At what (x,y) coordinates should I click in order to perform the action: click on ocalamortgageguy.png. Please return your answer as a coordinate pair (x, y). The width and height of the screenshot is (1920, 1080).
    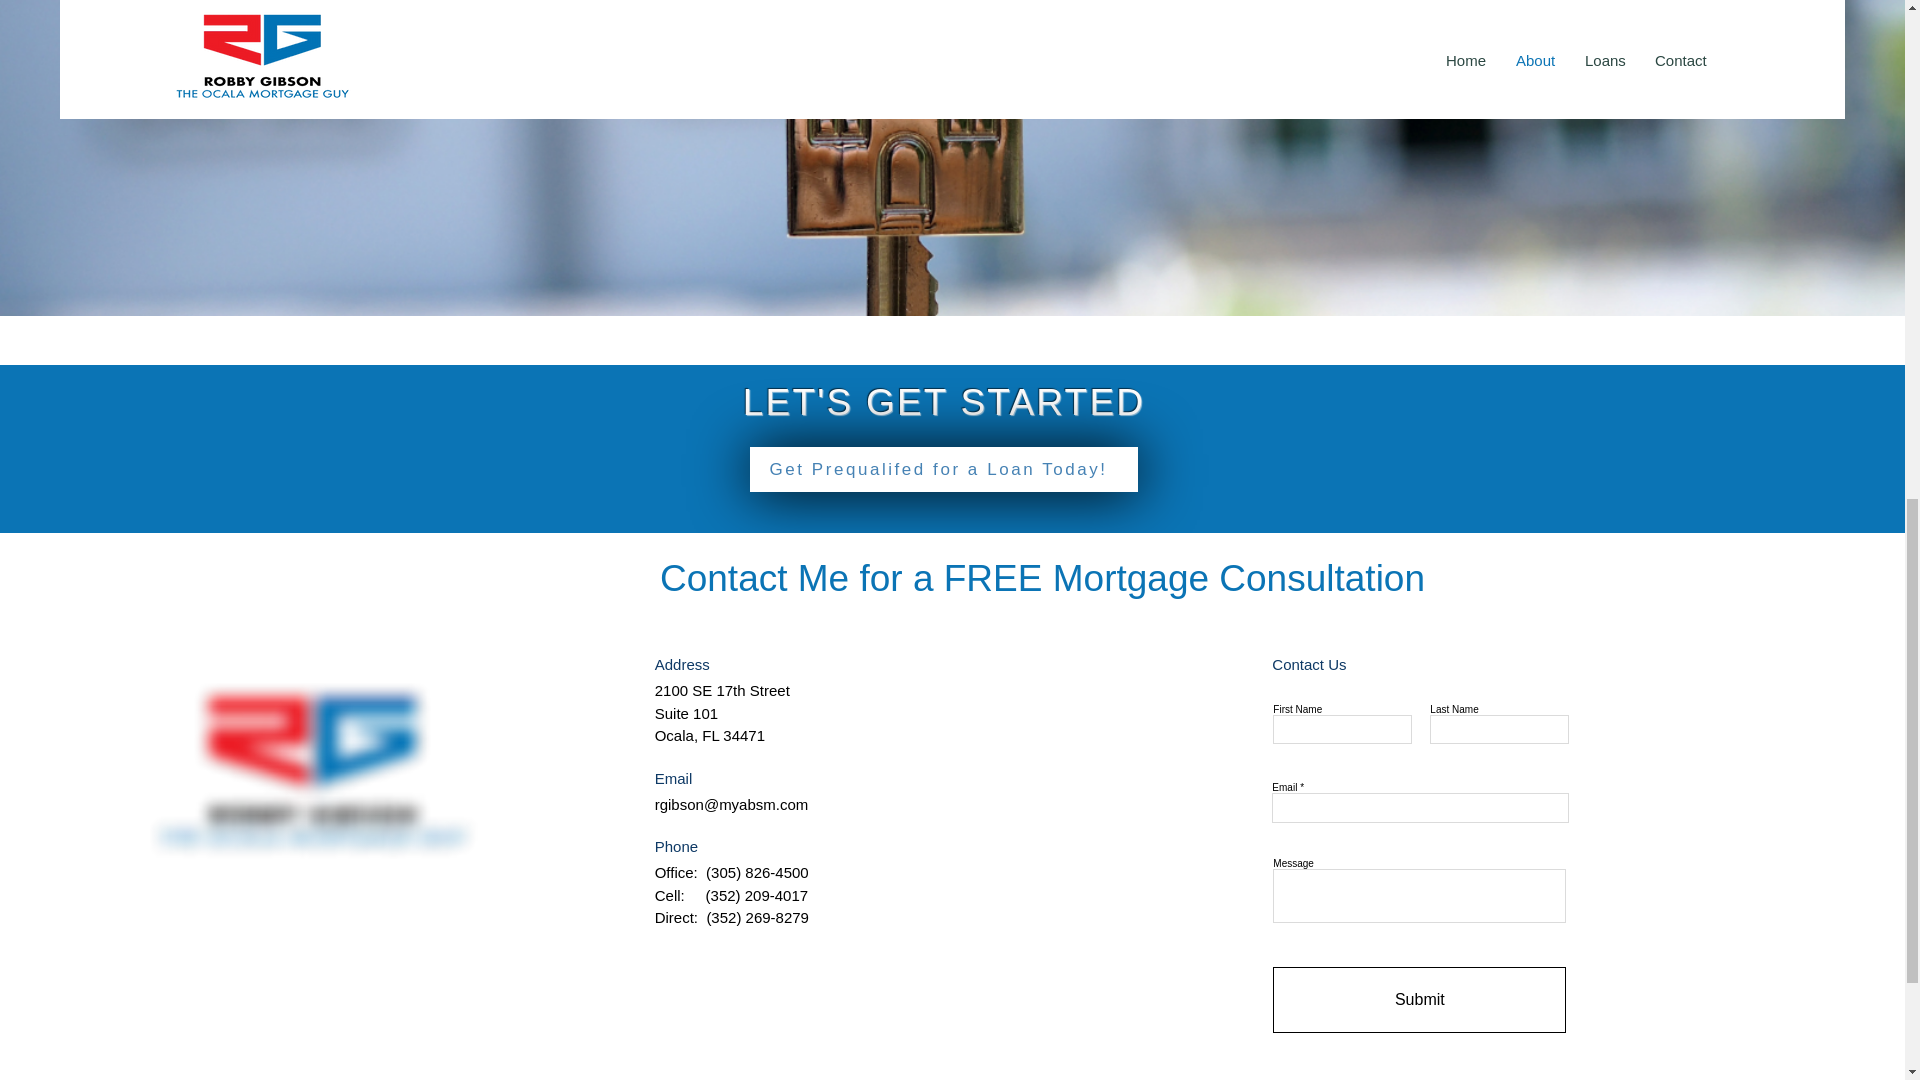
    Looking at the image, I should click on (312, 770).